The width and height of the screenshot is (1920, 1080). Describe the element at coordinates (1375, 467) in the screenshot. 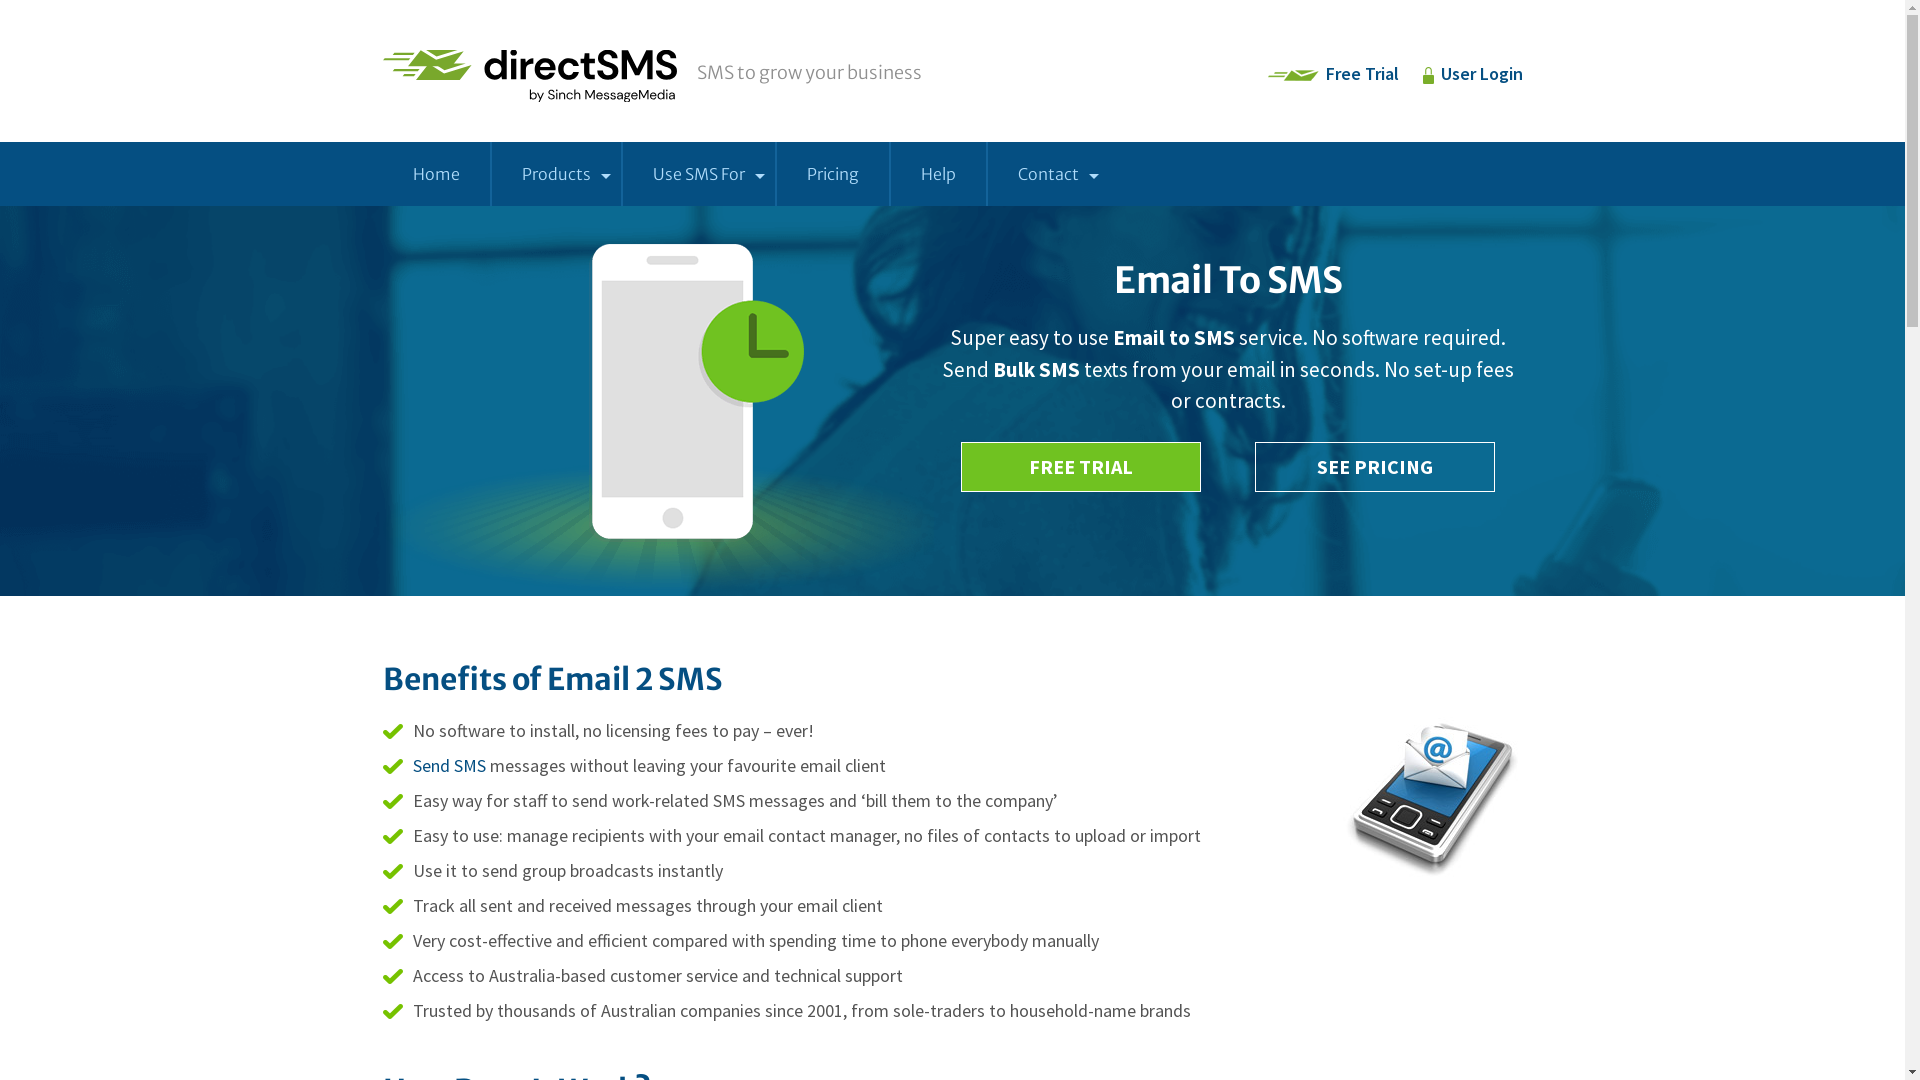

I see `SEE PRICING` at that location.